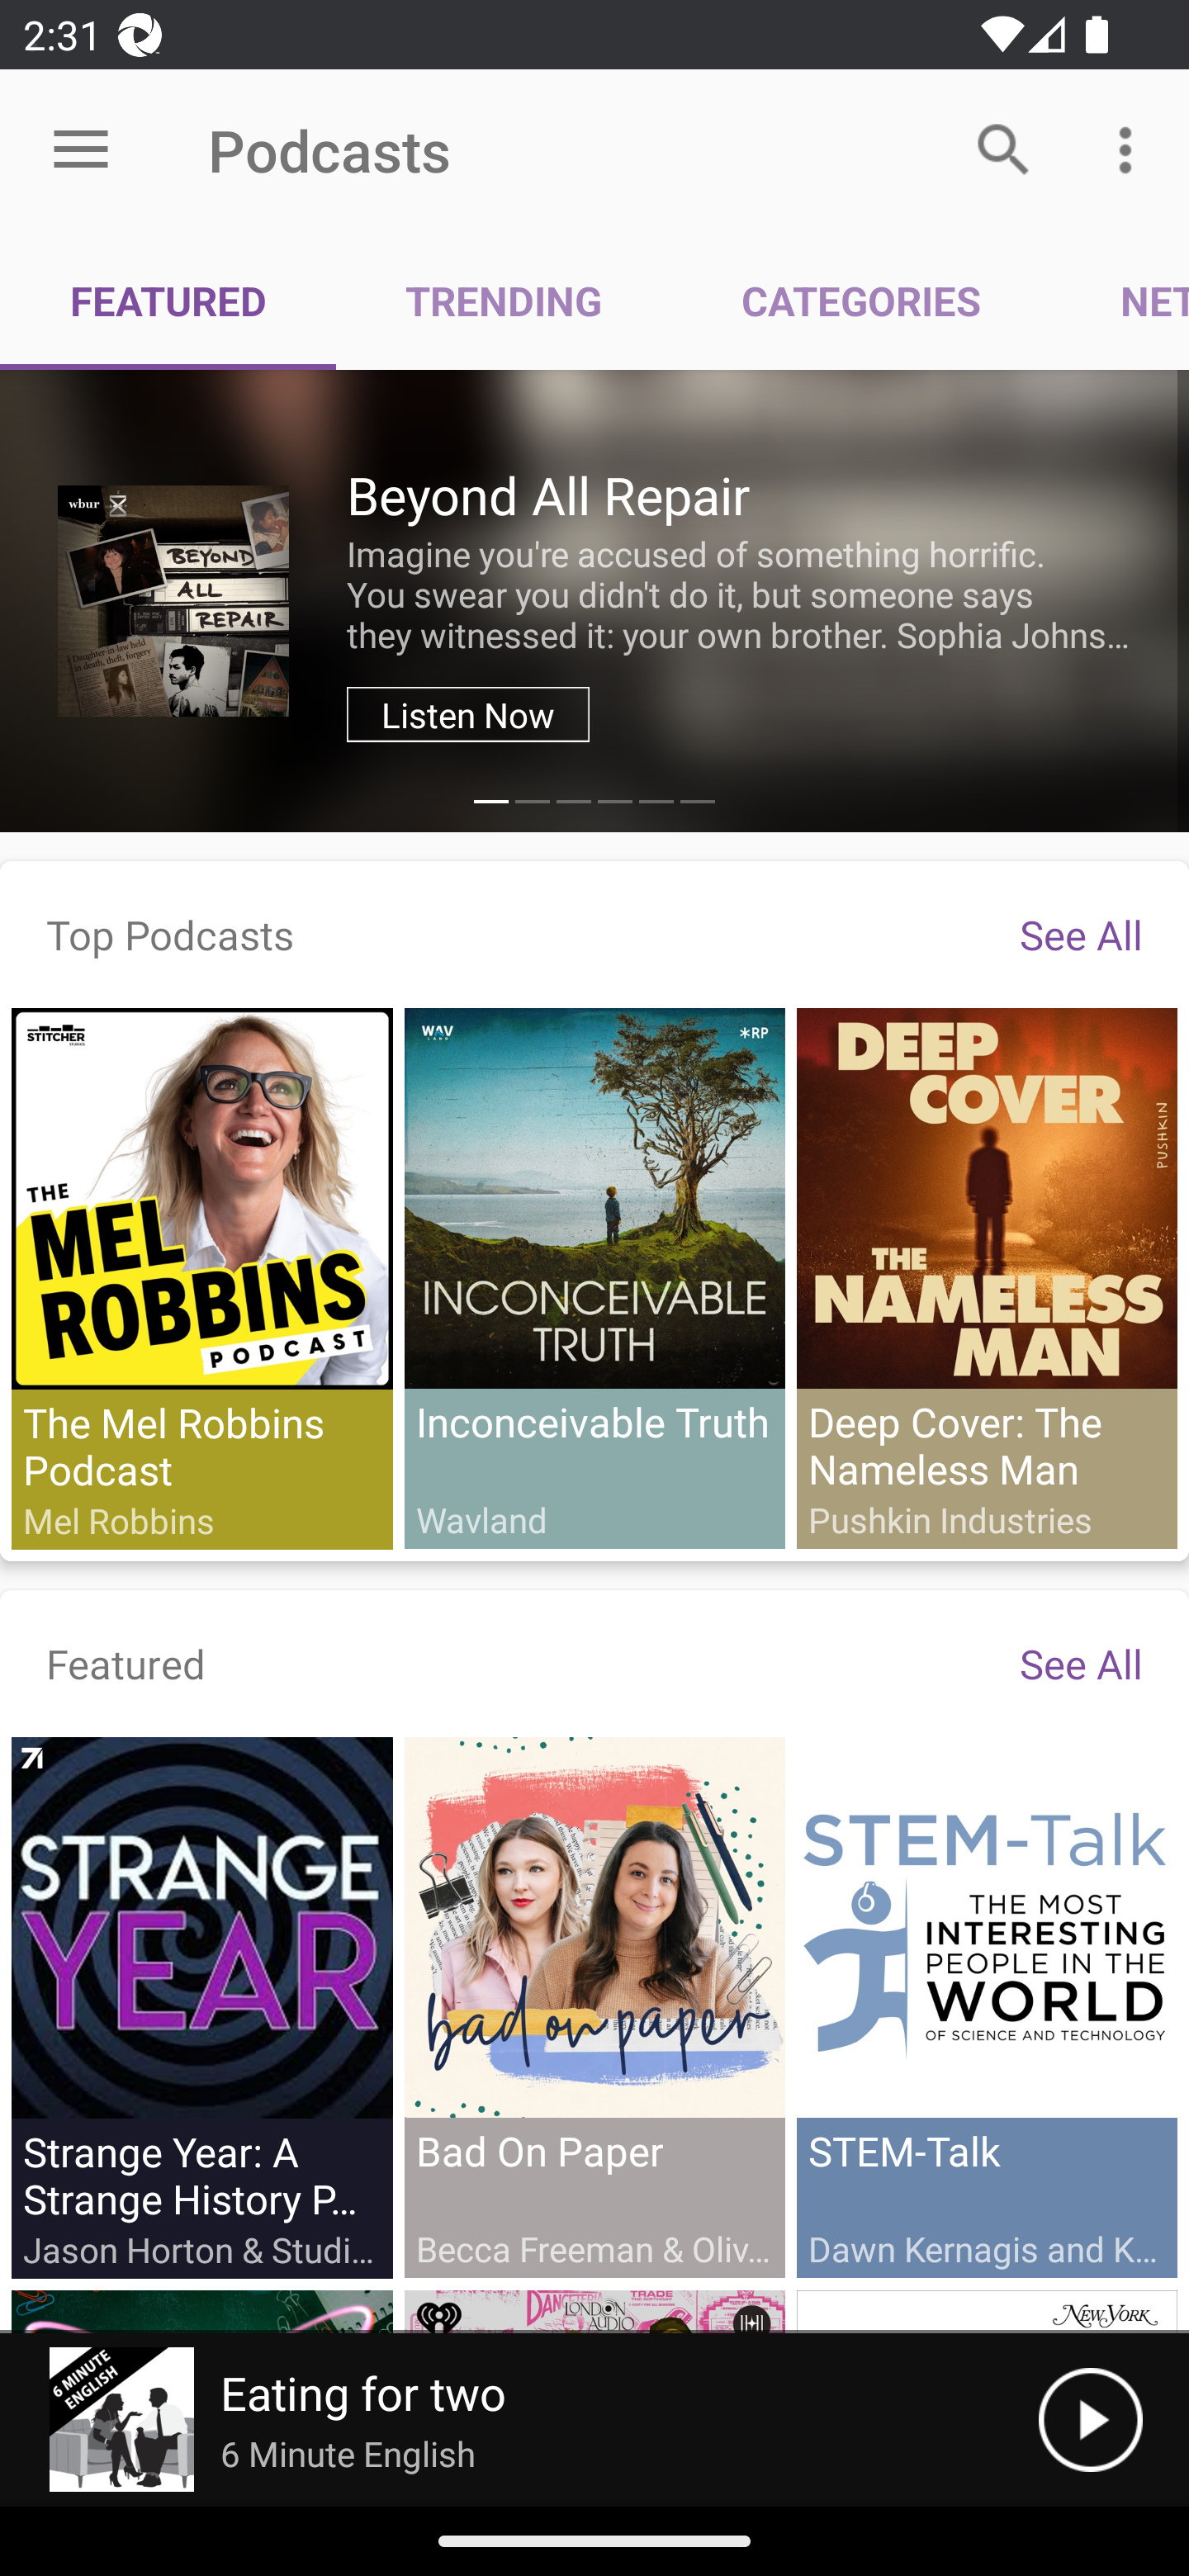 Image resolution: width=1189 pixels, height=2576 pixels. I want to click on Search, so click(1004, 149).